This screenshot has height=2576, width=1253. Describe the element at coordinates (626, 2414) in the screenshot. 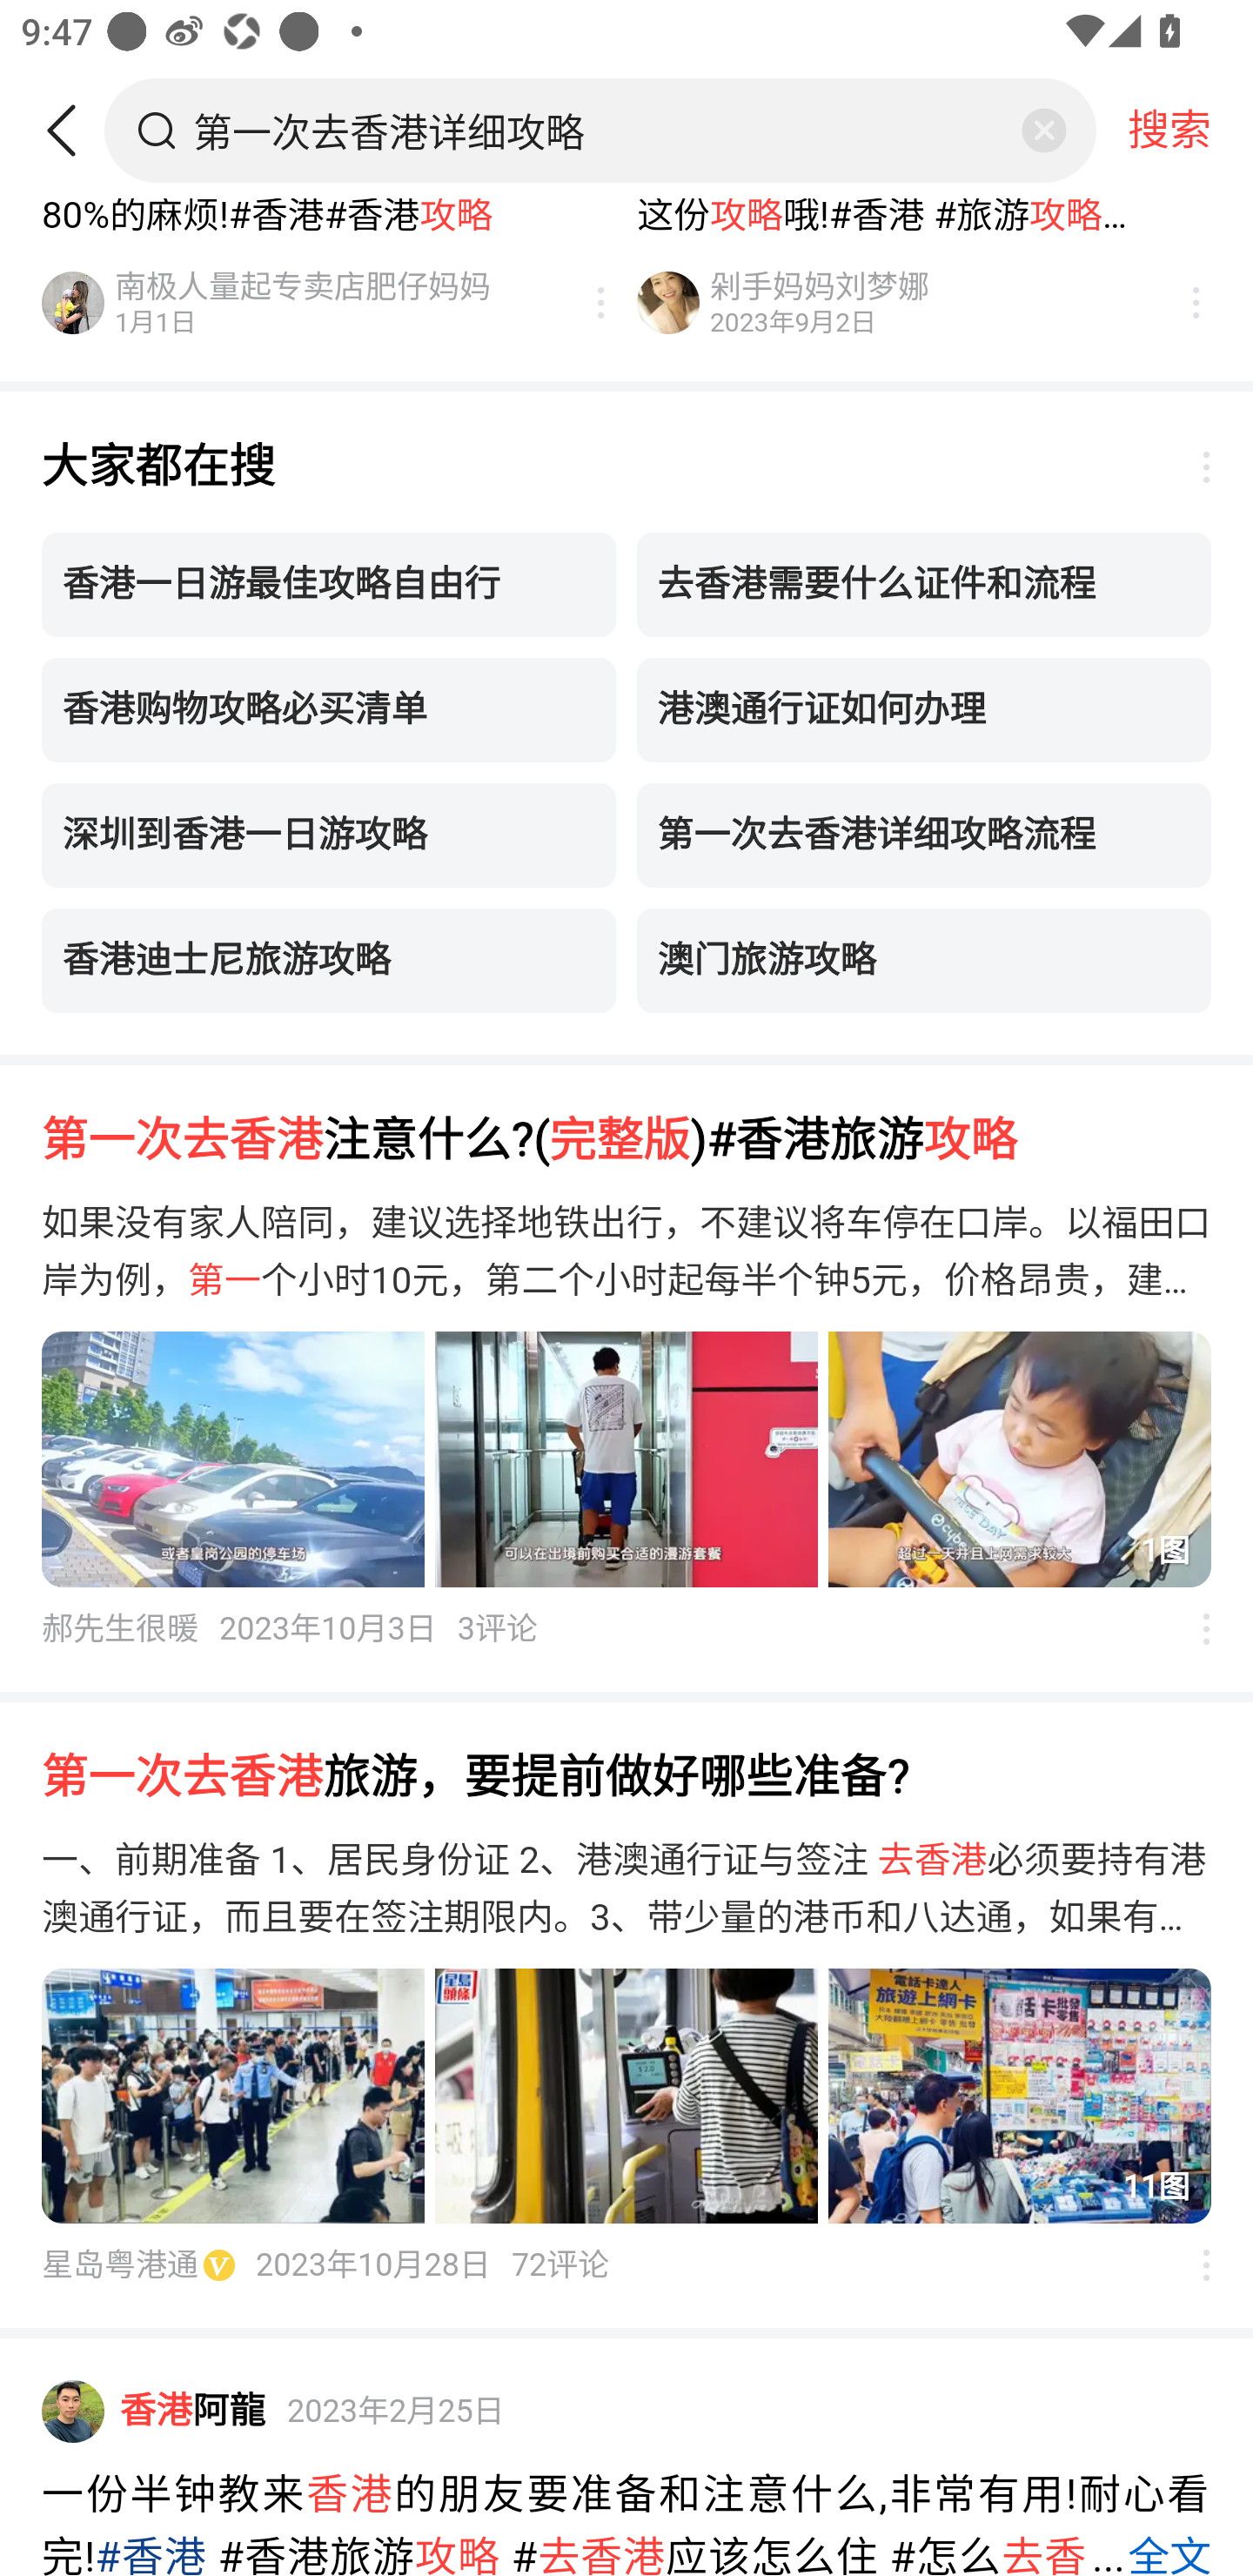

I see `香港阿龍 2023年2月25日` at that location.